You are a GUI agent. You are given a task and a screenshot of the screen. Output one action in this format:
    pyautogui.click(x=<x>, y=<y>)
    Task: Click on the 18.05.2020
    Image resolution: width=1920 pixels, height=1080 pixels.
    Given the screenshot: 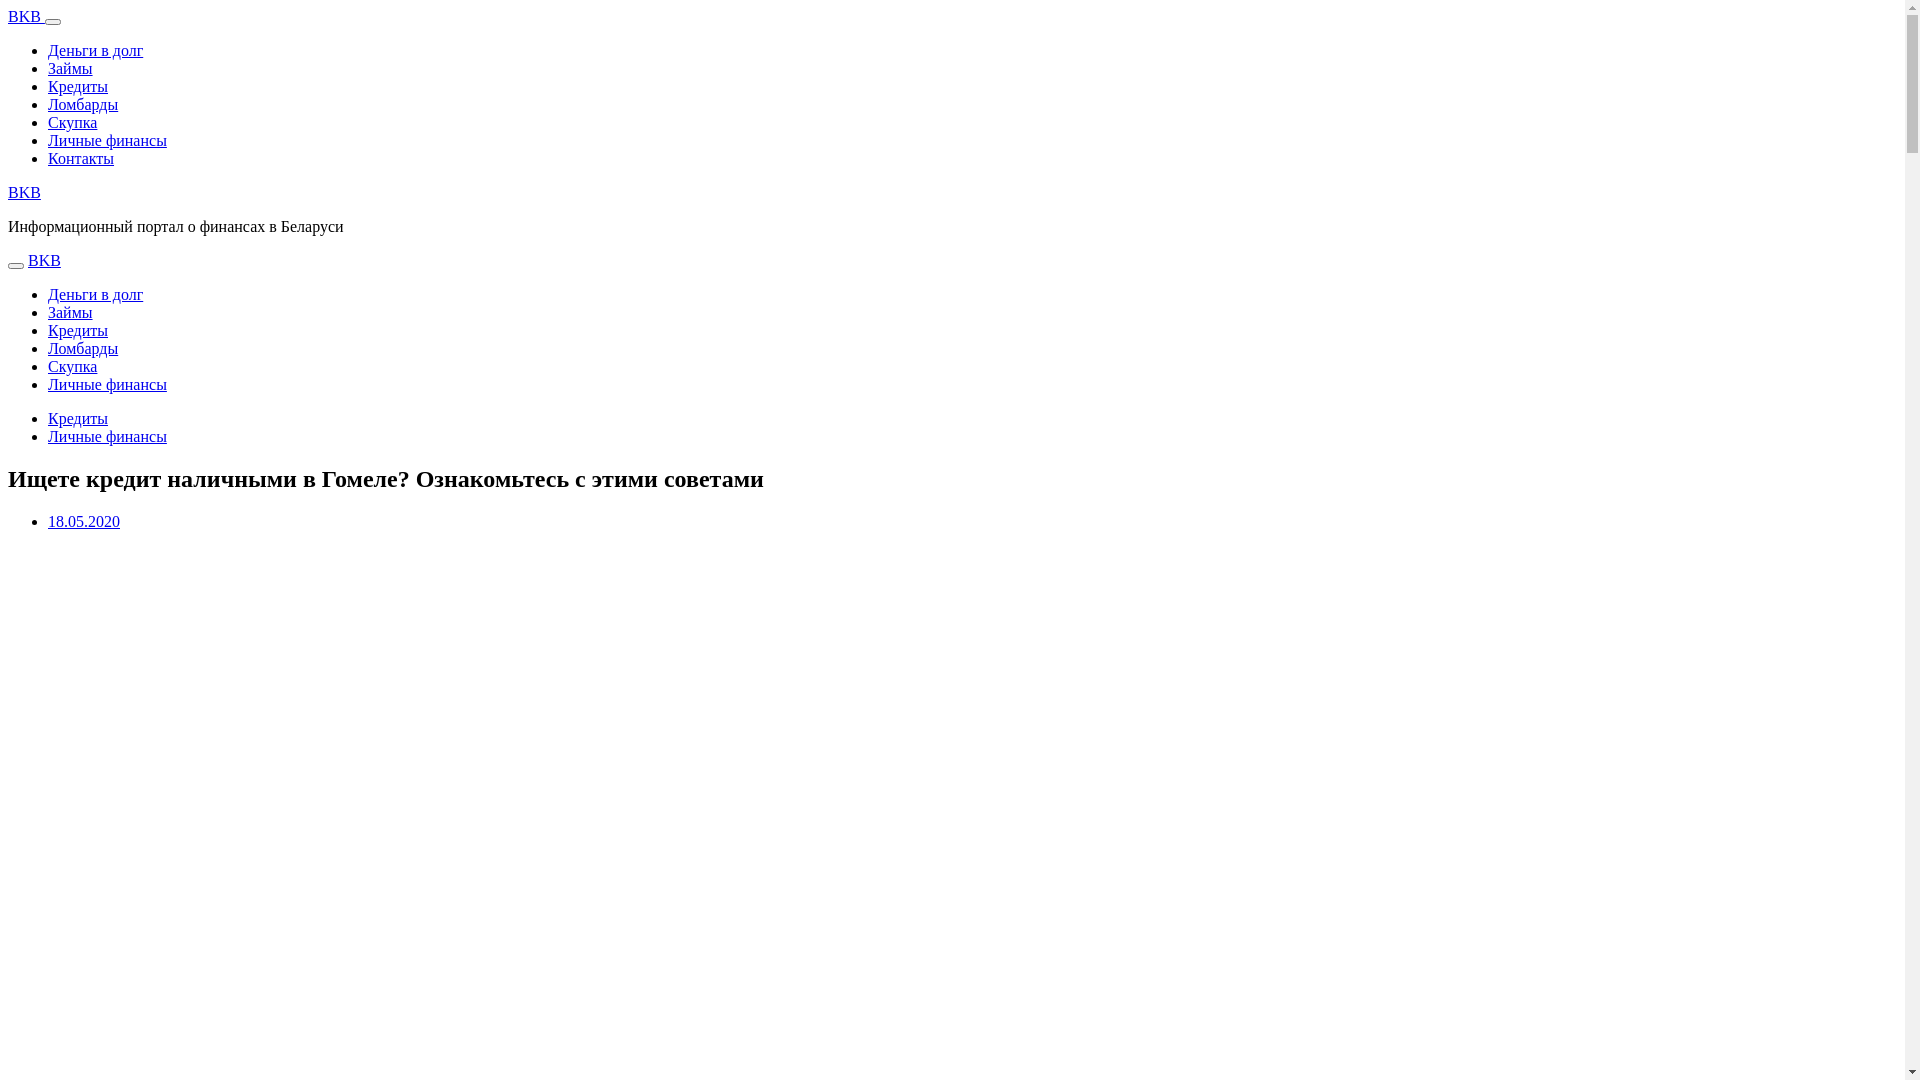 What is the action you would take?
    pyautogui.click(x=84, y=522)
    